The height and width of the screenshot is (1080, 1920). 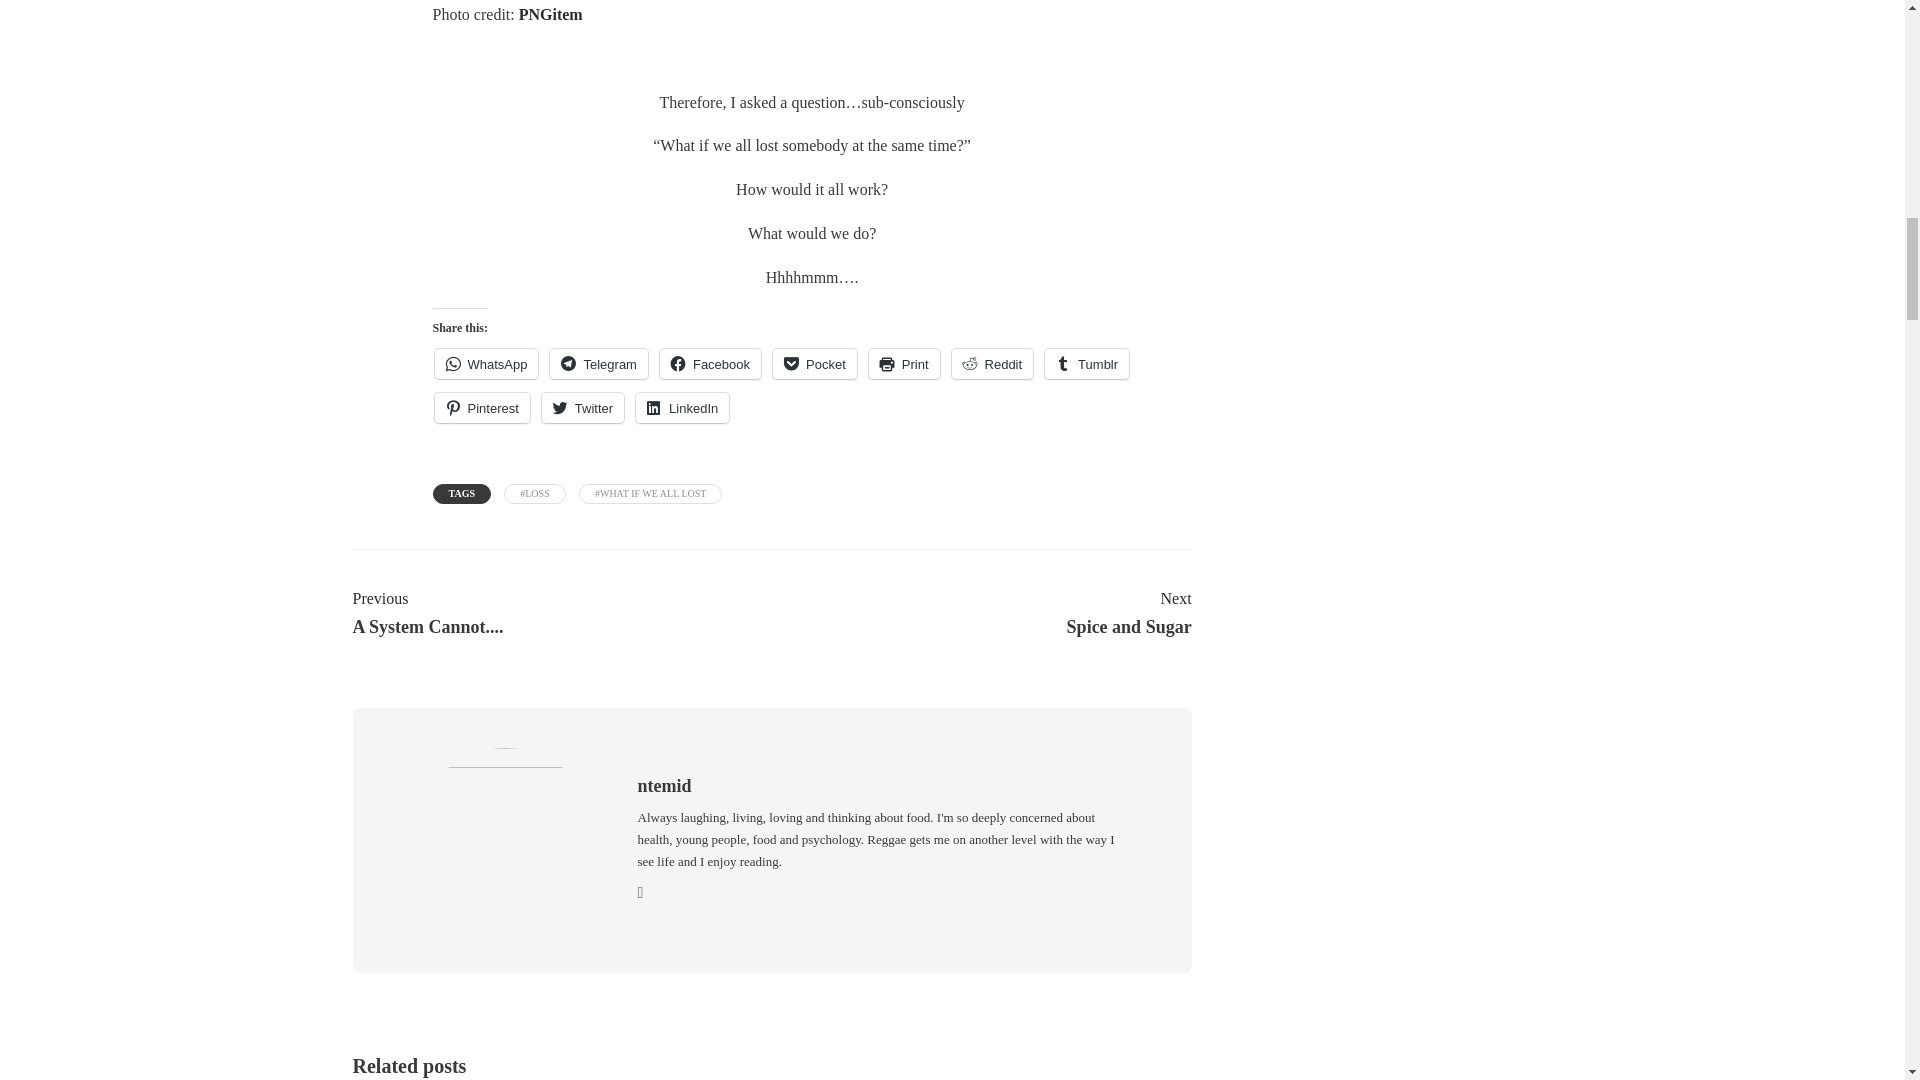 What do you see at coordinates (993, 364) in the screenshot?
I see `Click to share on Reddit` at bounding box center [993, 364].